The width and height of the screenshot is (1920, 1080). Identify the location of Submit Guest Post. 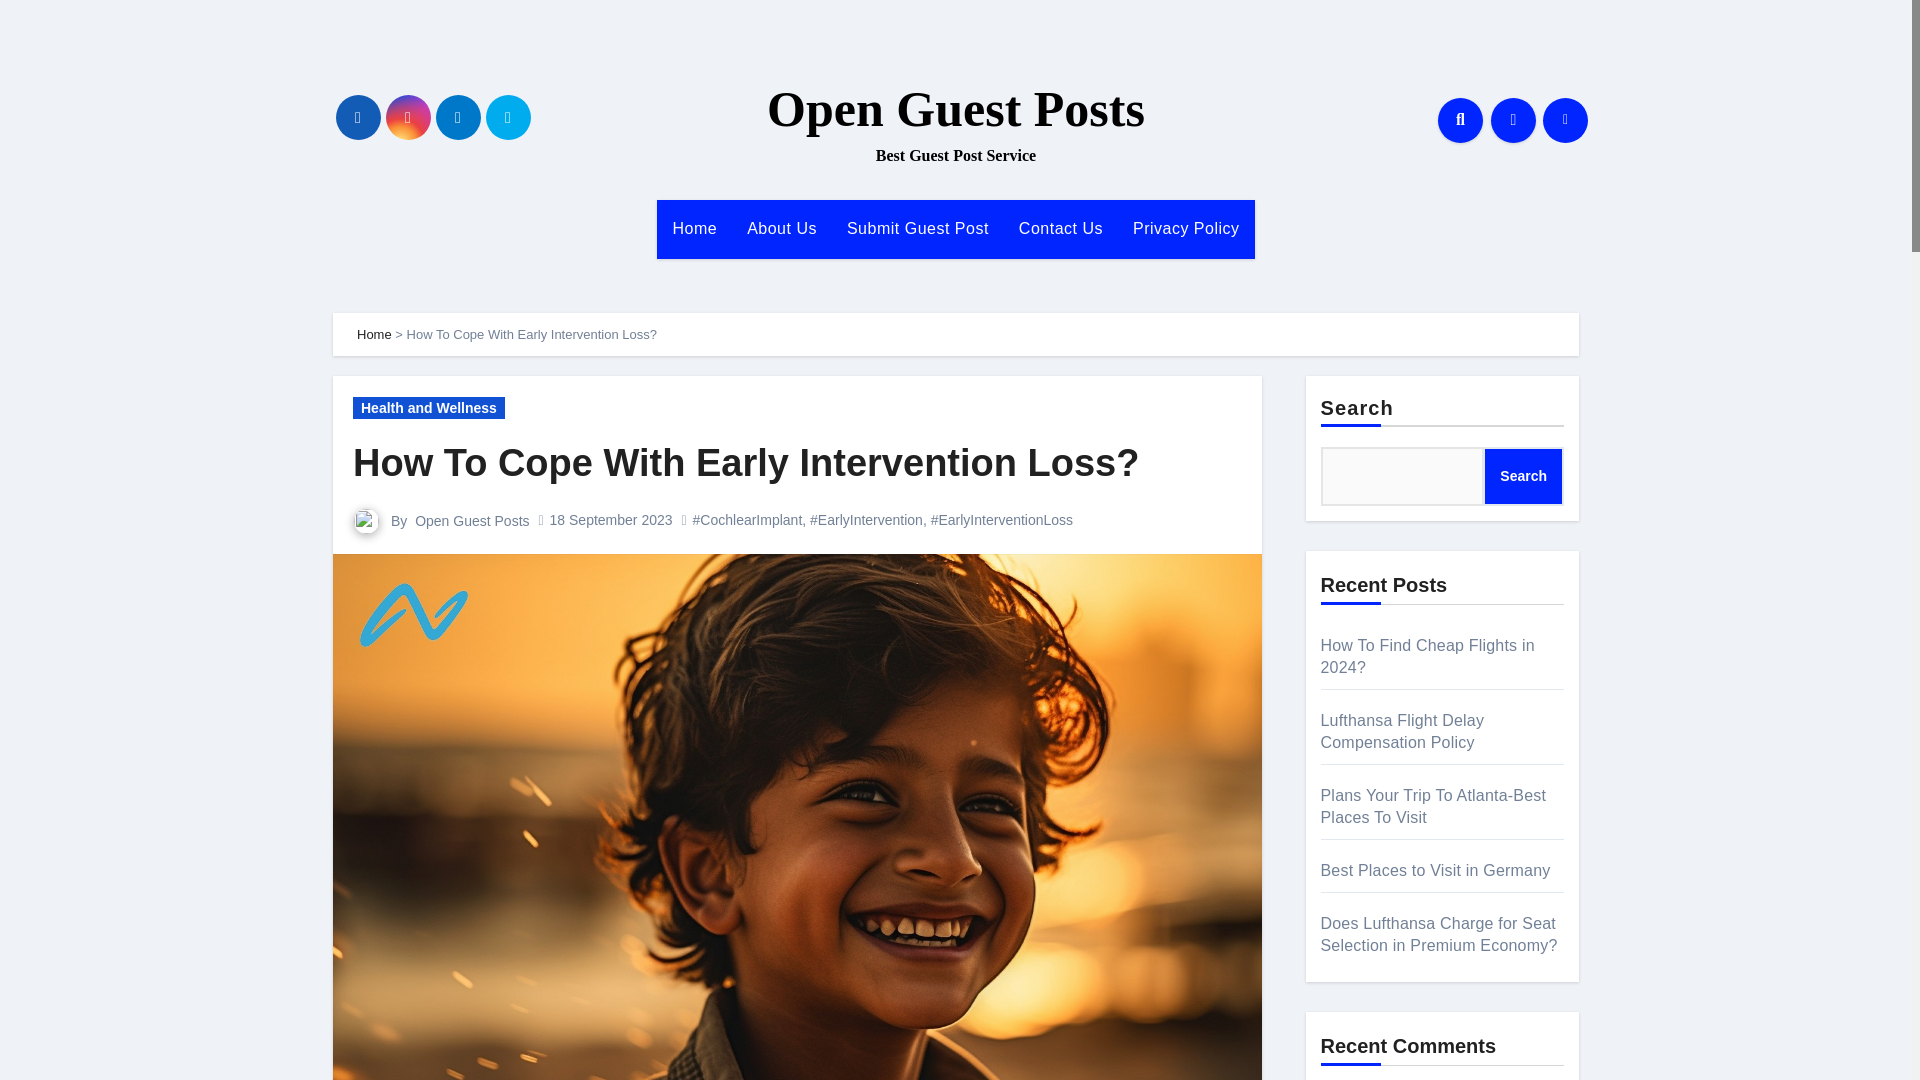
(918, 228).